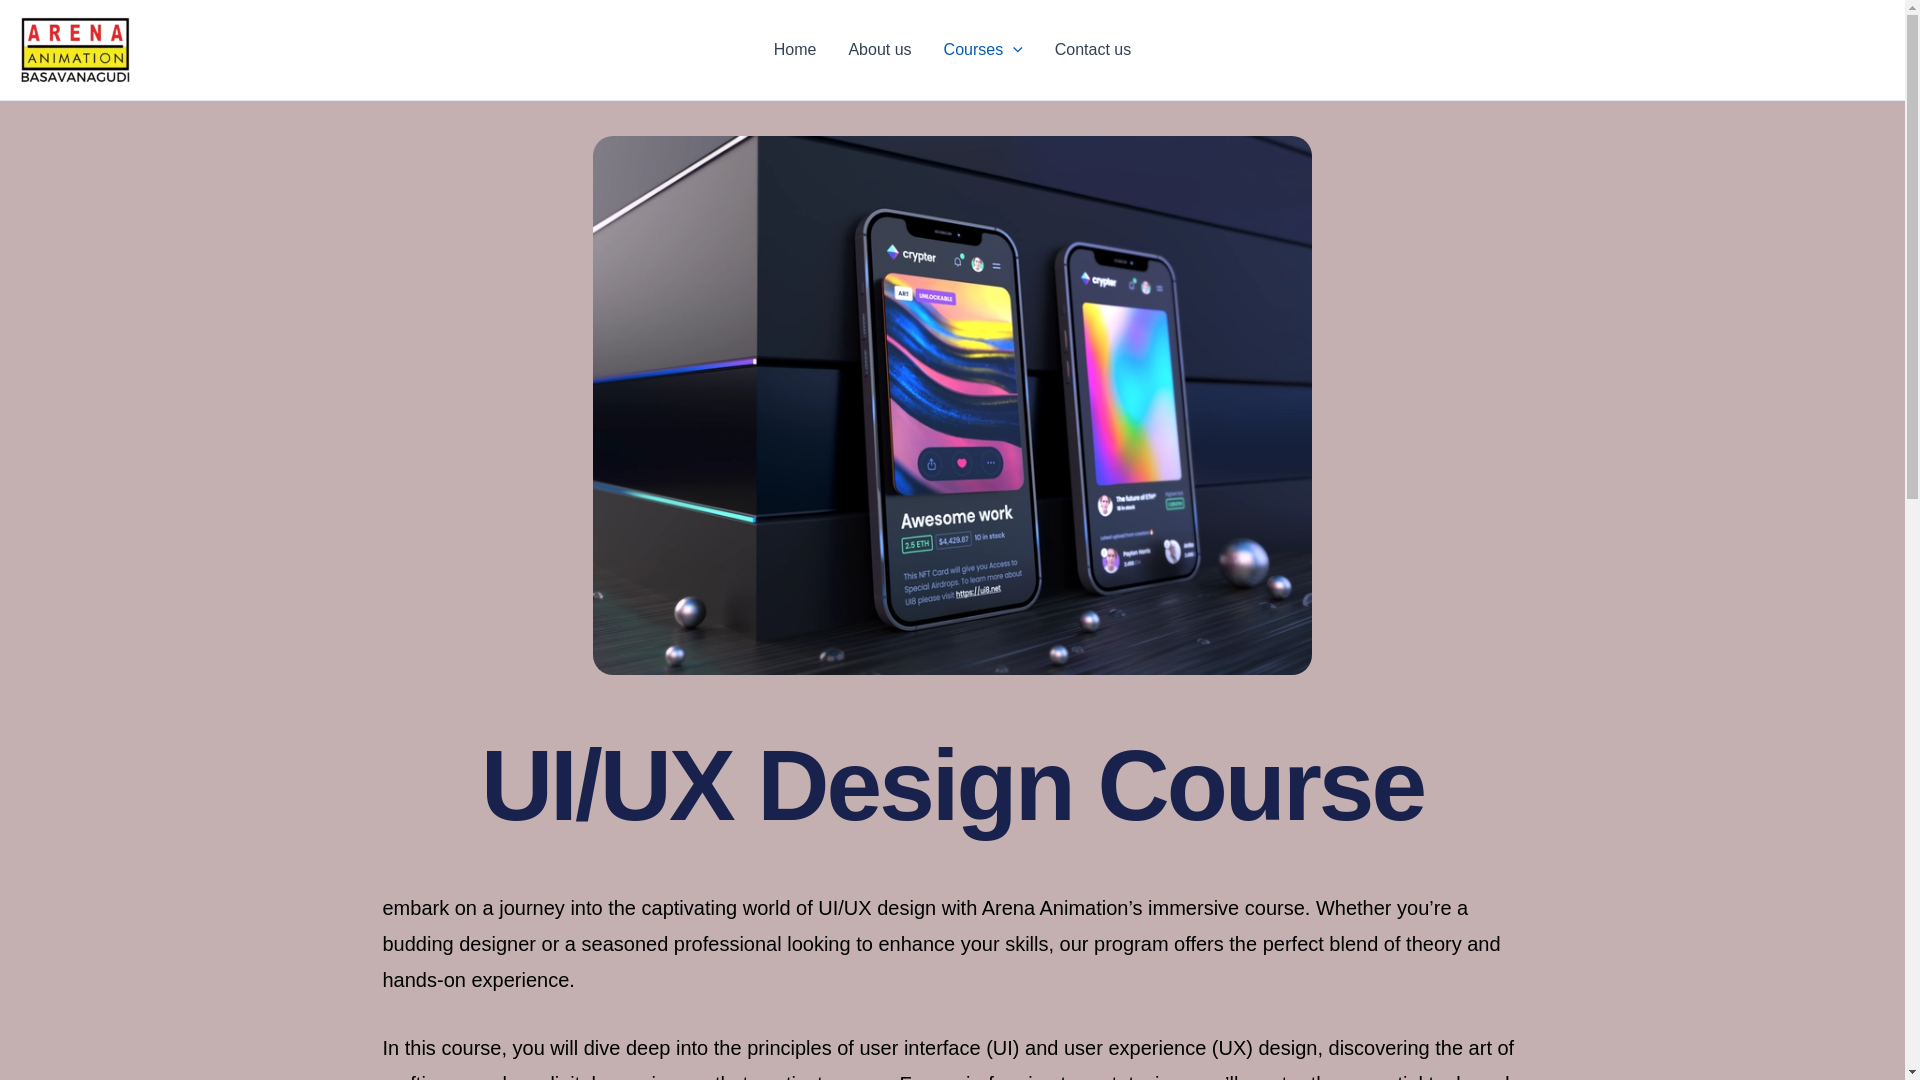 This screenshot has height=1080, width=1920. Describe the element at coordinates (796, 49) in the screenshot. I see `Home` at that location.